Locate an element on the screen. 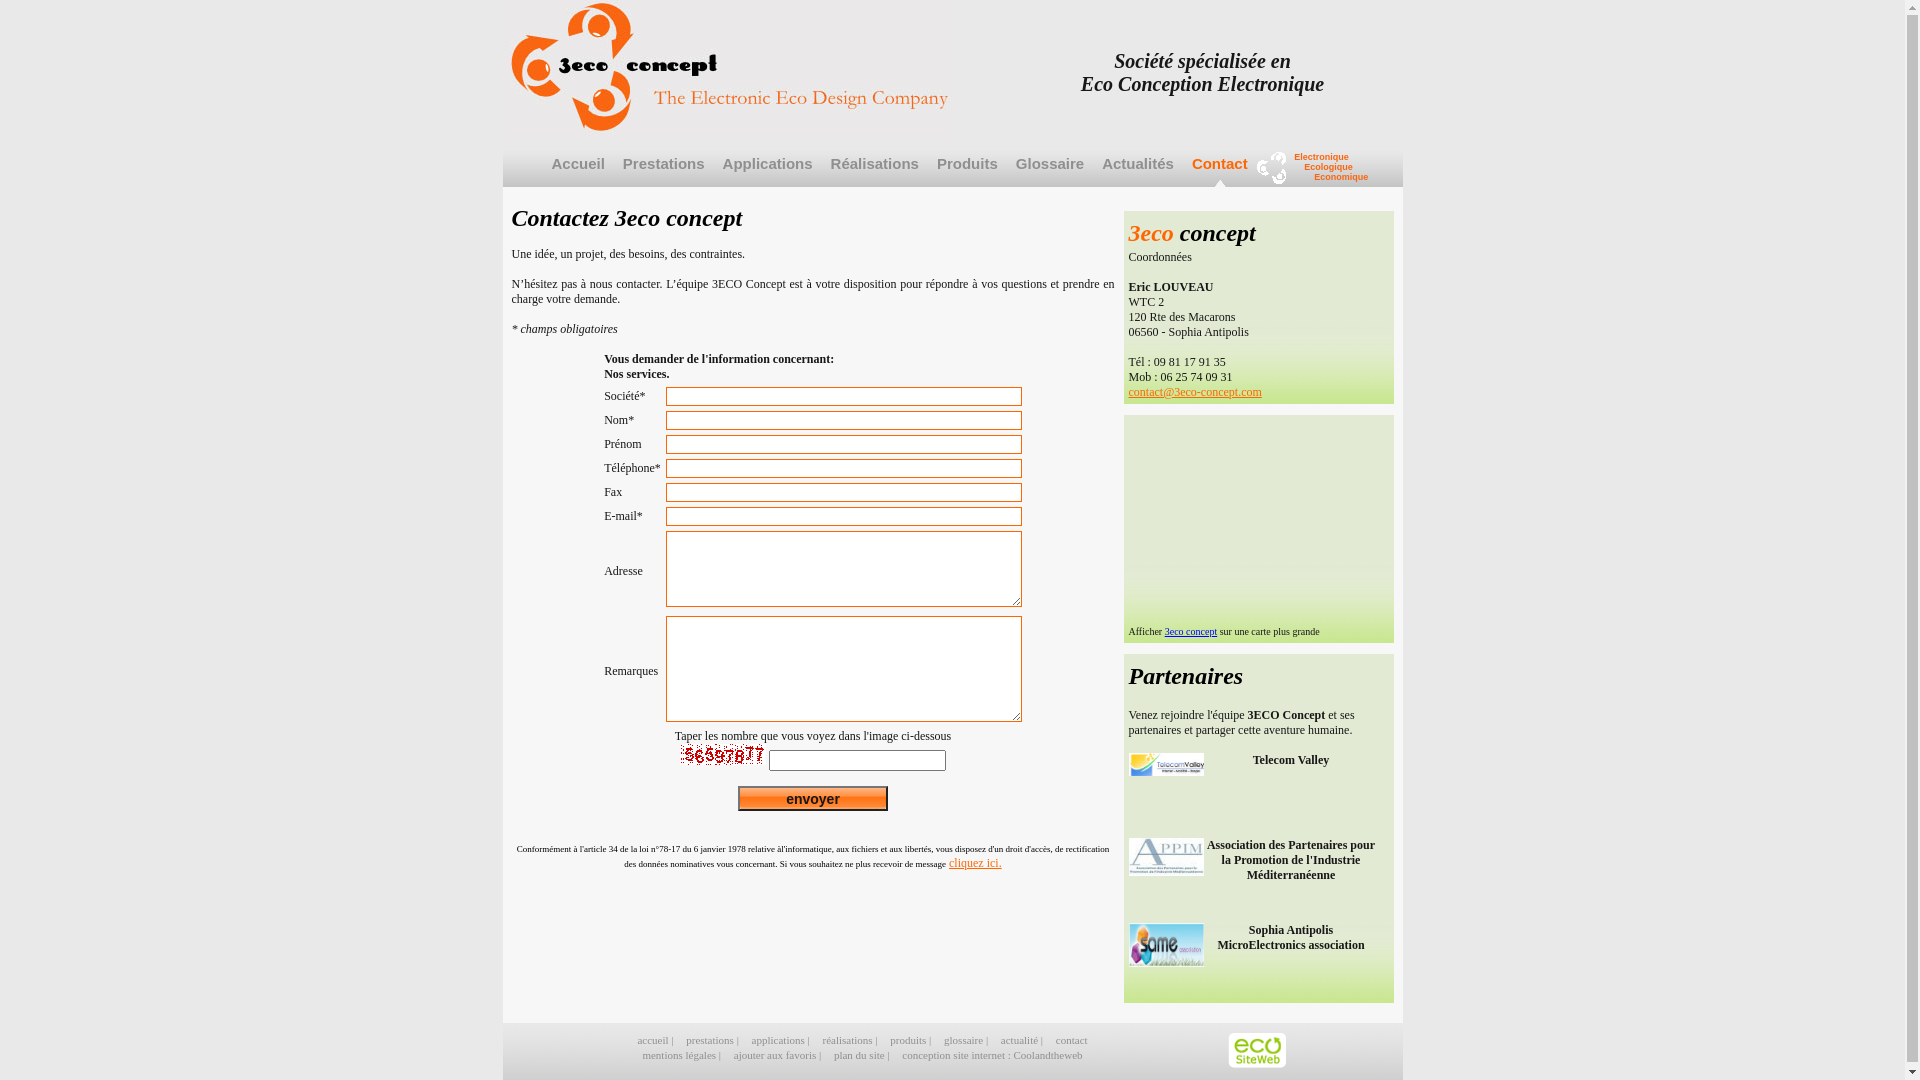 The width and height of the screenshot is (1920, 1080). 3eco concept is located at coordinates (1191, 632).